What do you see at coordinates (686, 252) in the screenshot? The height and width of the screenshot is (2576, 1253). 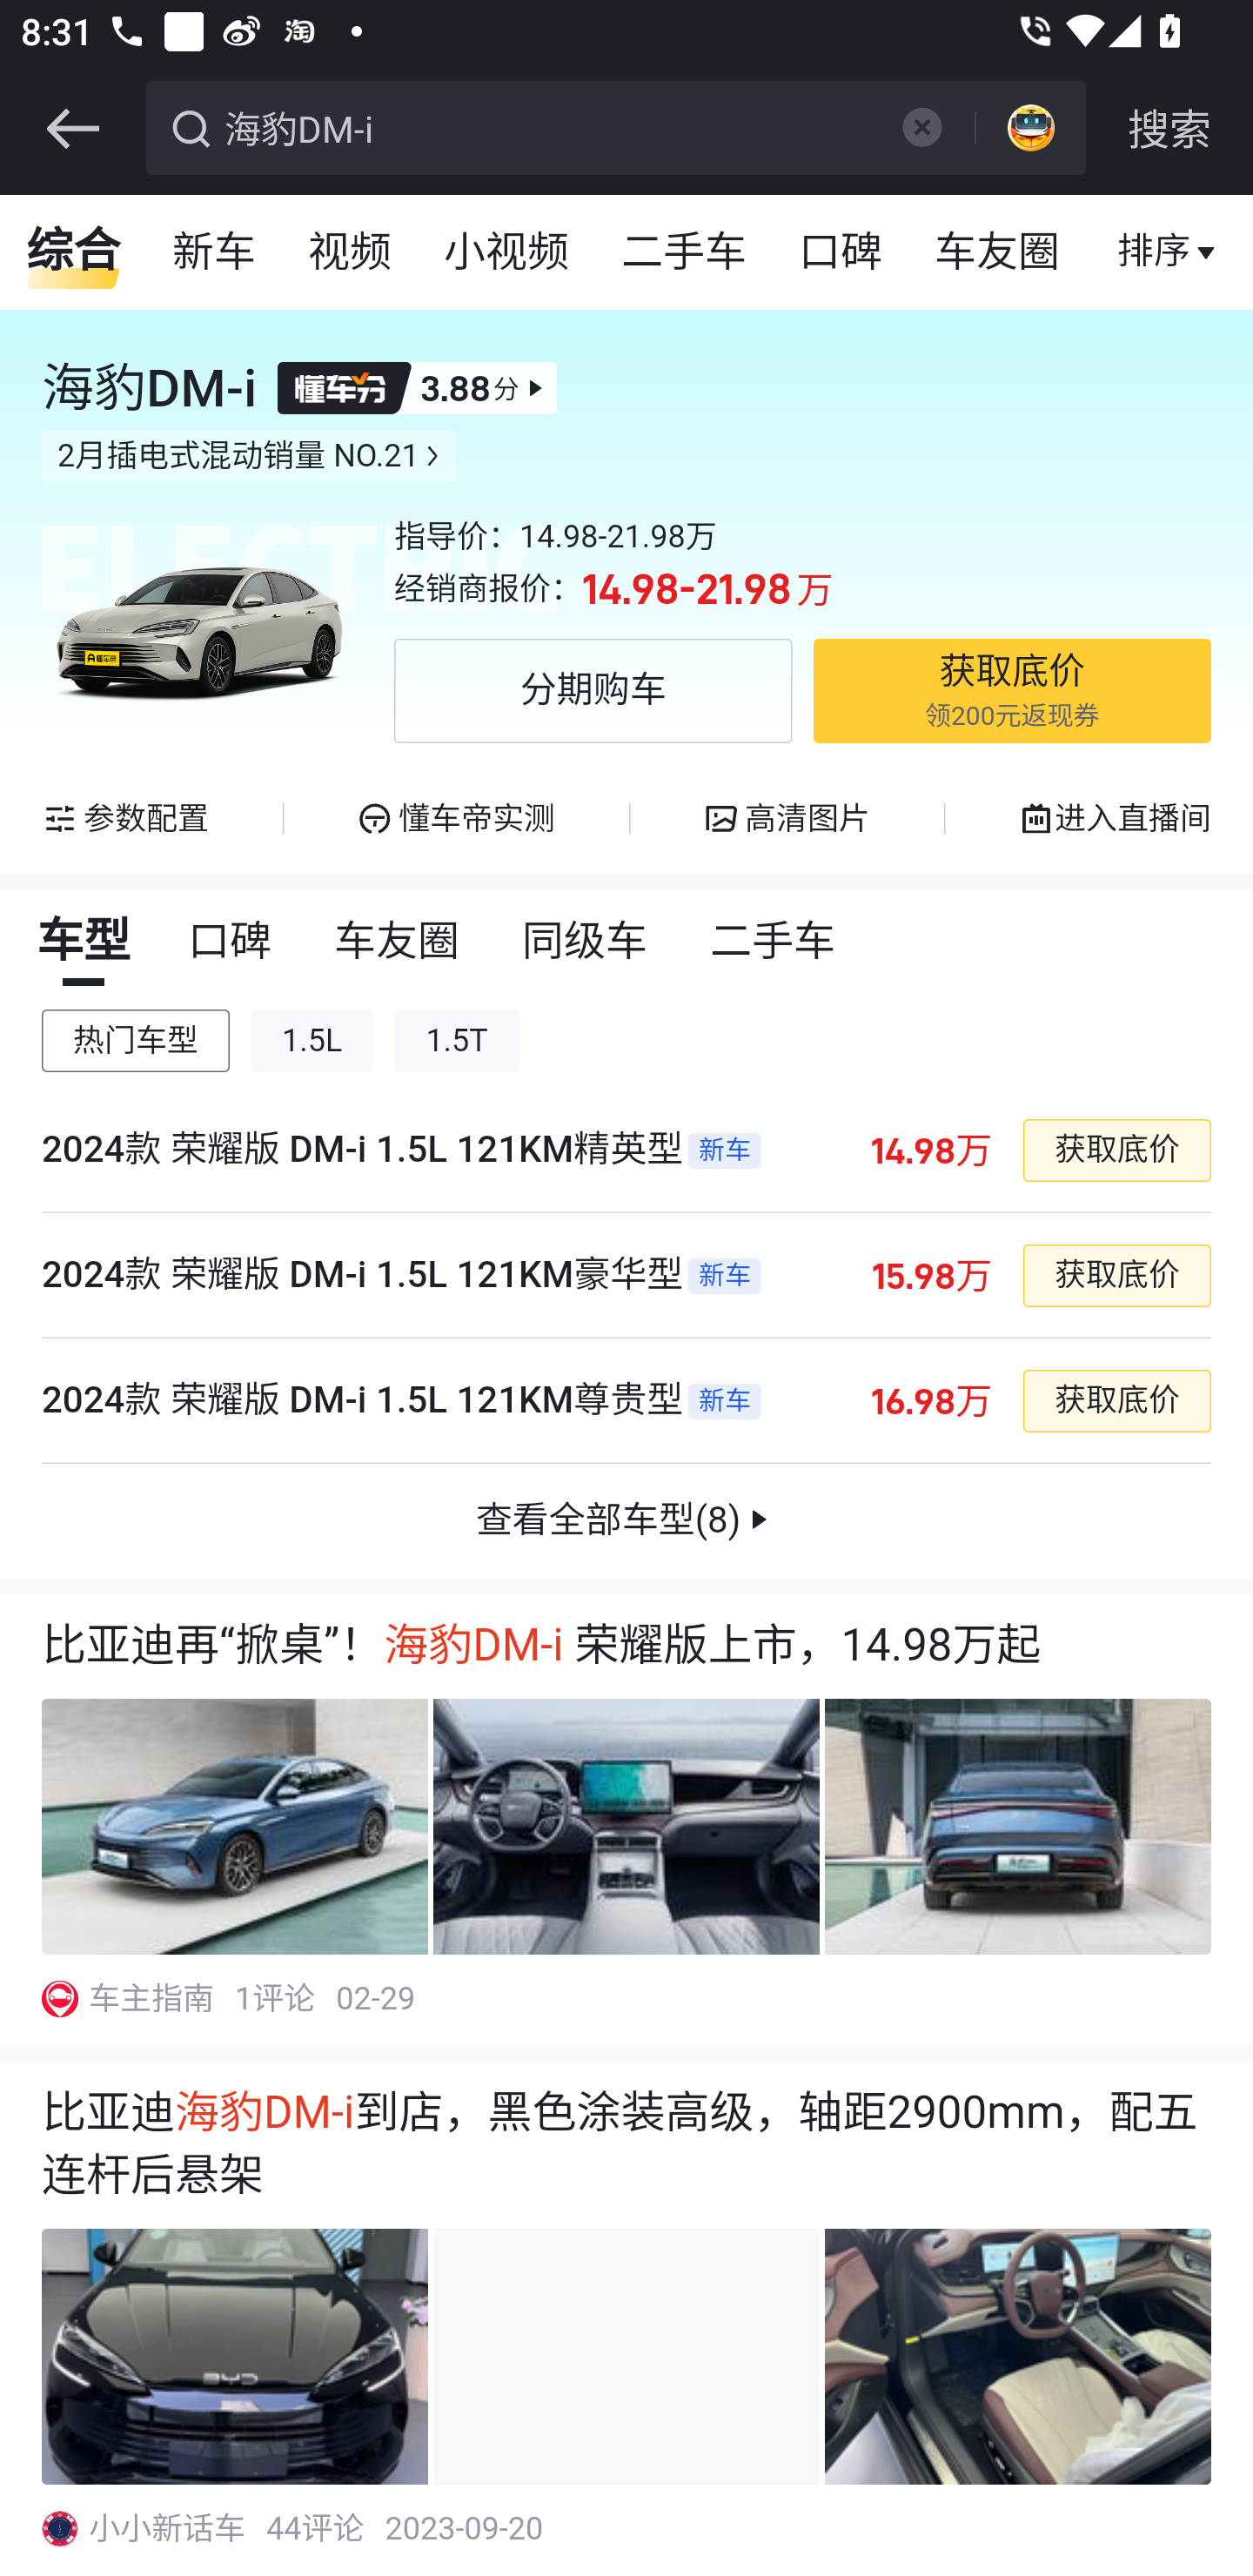 I see `二手车` at bounding box center [686, 252].